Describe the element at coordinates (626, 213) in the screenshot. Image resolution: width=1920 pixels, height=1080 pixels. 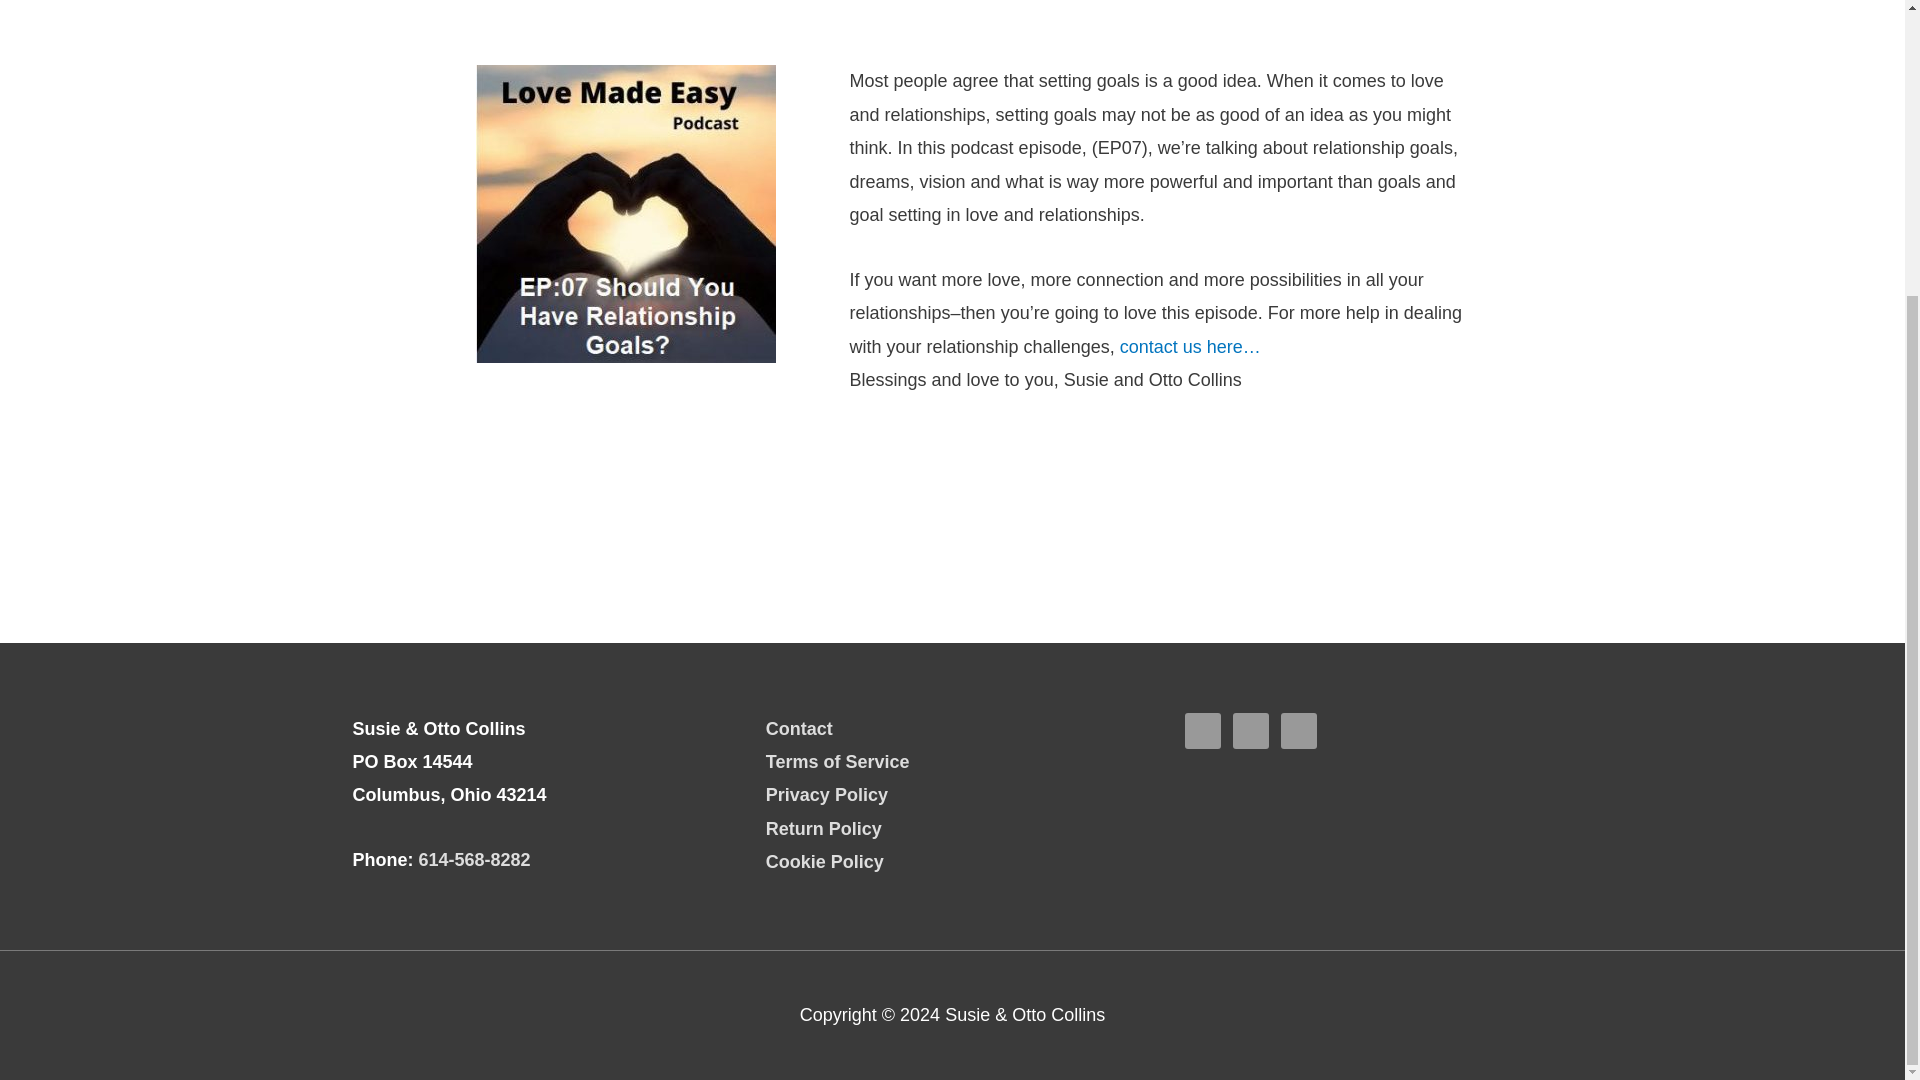
I see `ep7-graphic` at that location.